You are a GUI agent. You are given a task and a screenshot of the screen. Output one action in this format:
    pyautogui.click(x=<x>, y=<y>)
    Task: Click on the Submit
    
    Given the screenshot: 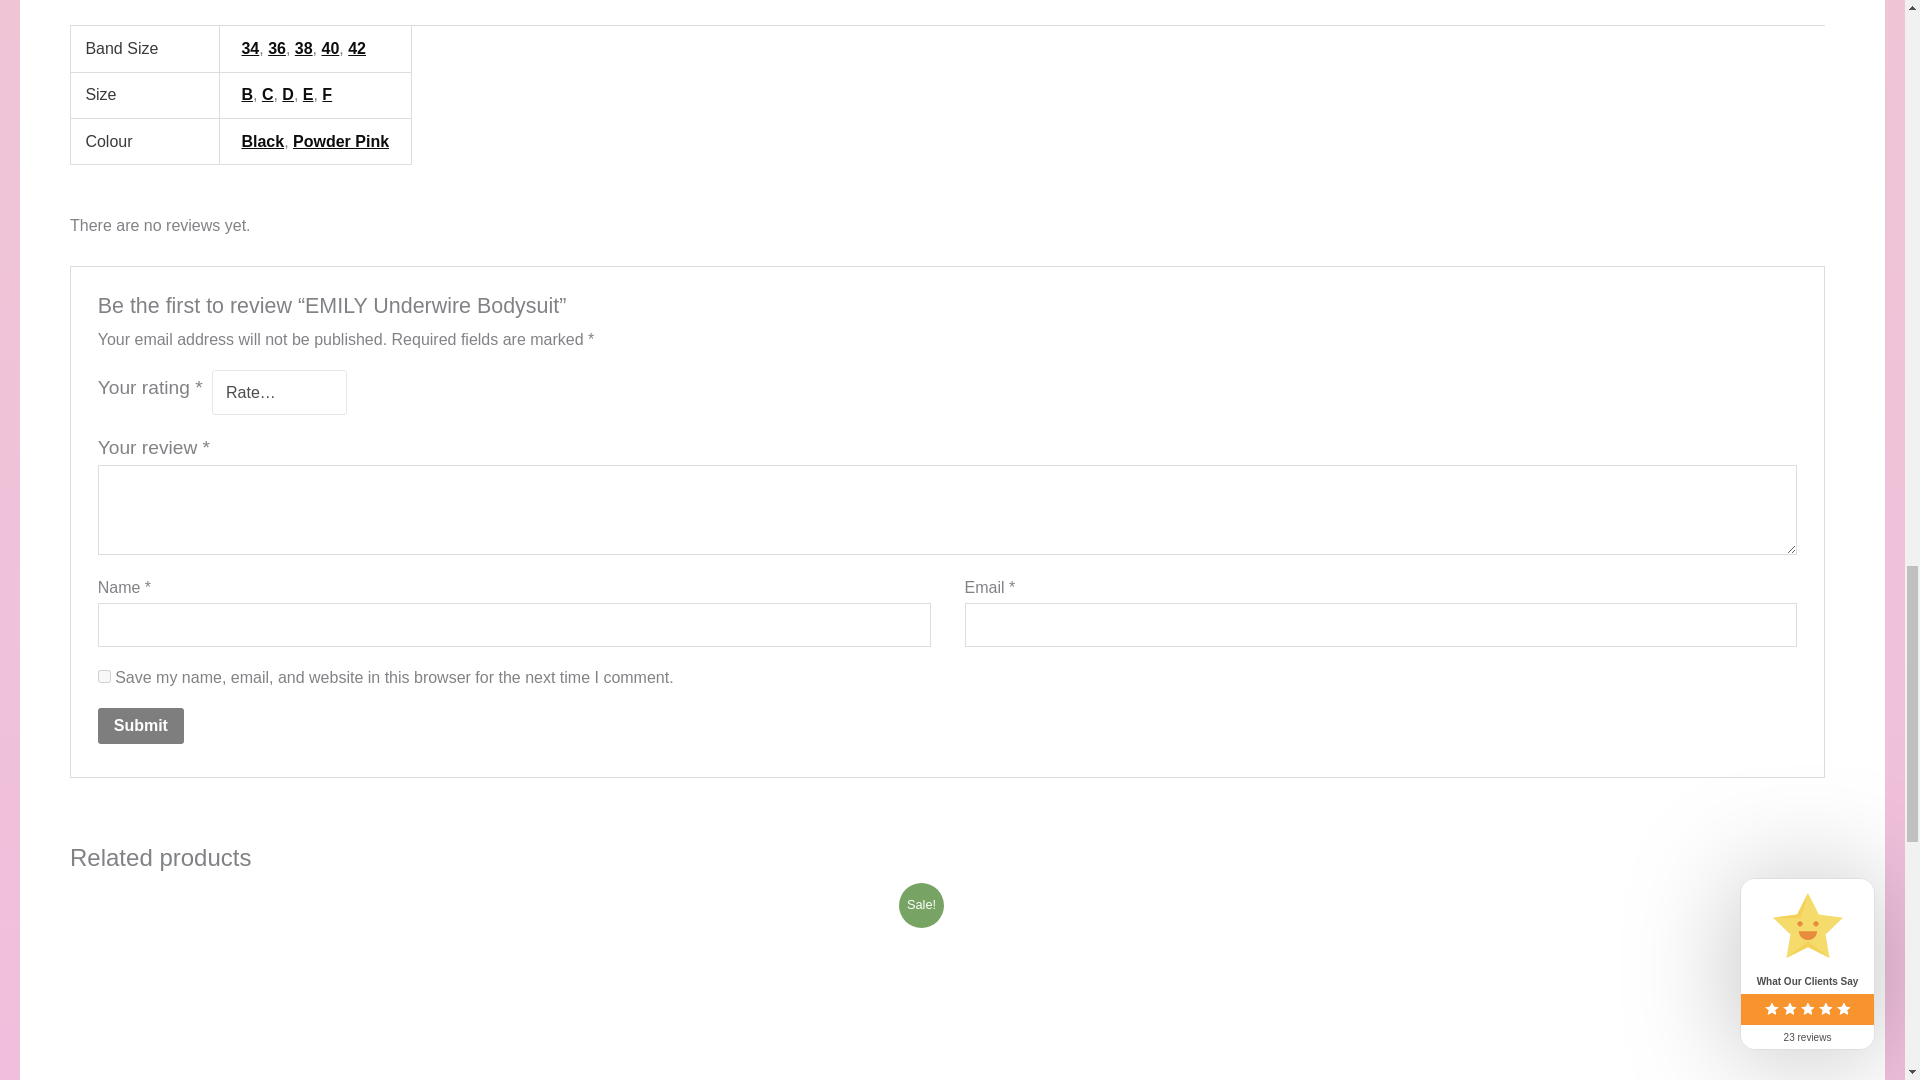 What is the action you would take?
    pyautogui.click(x=140, y=726)
    